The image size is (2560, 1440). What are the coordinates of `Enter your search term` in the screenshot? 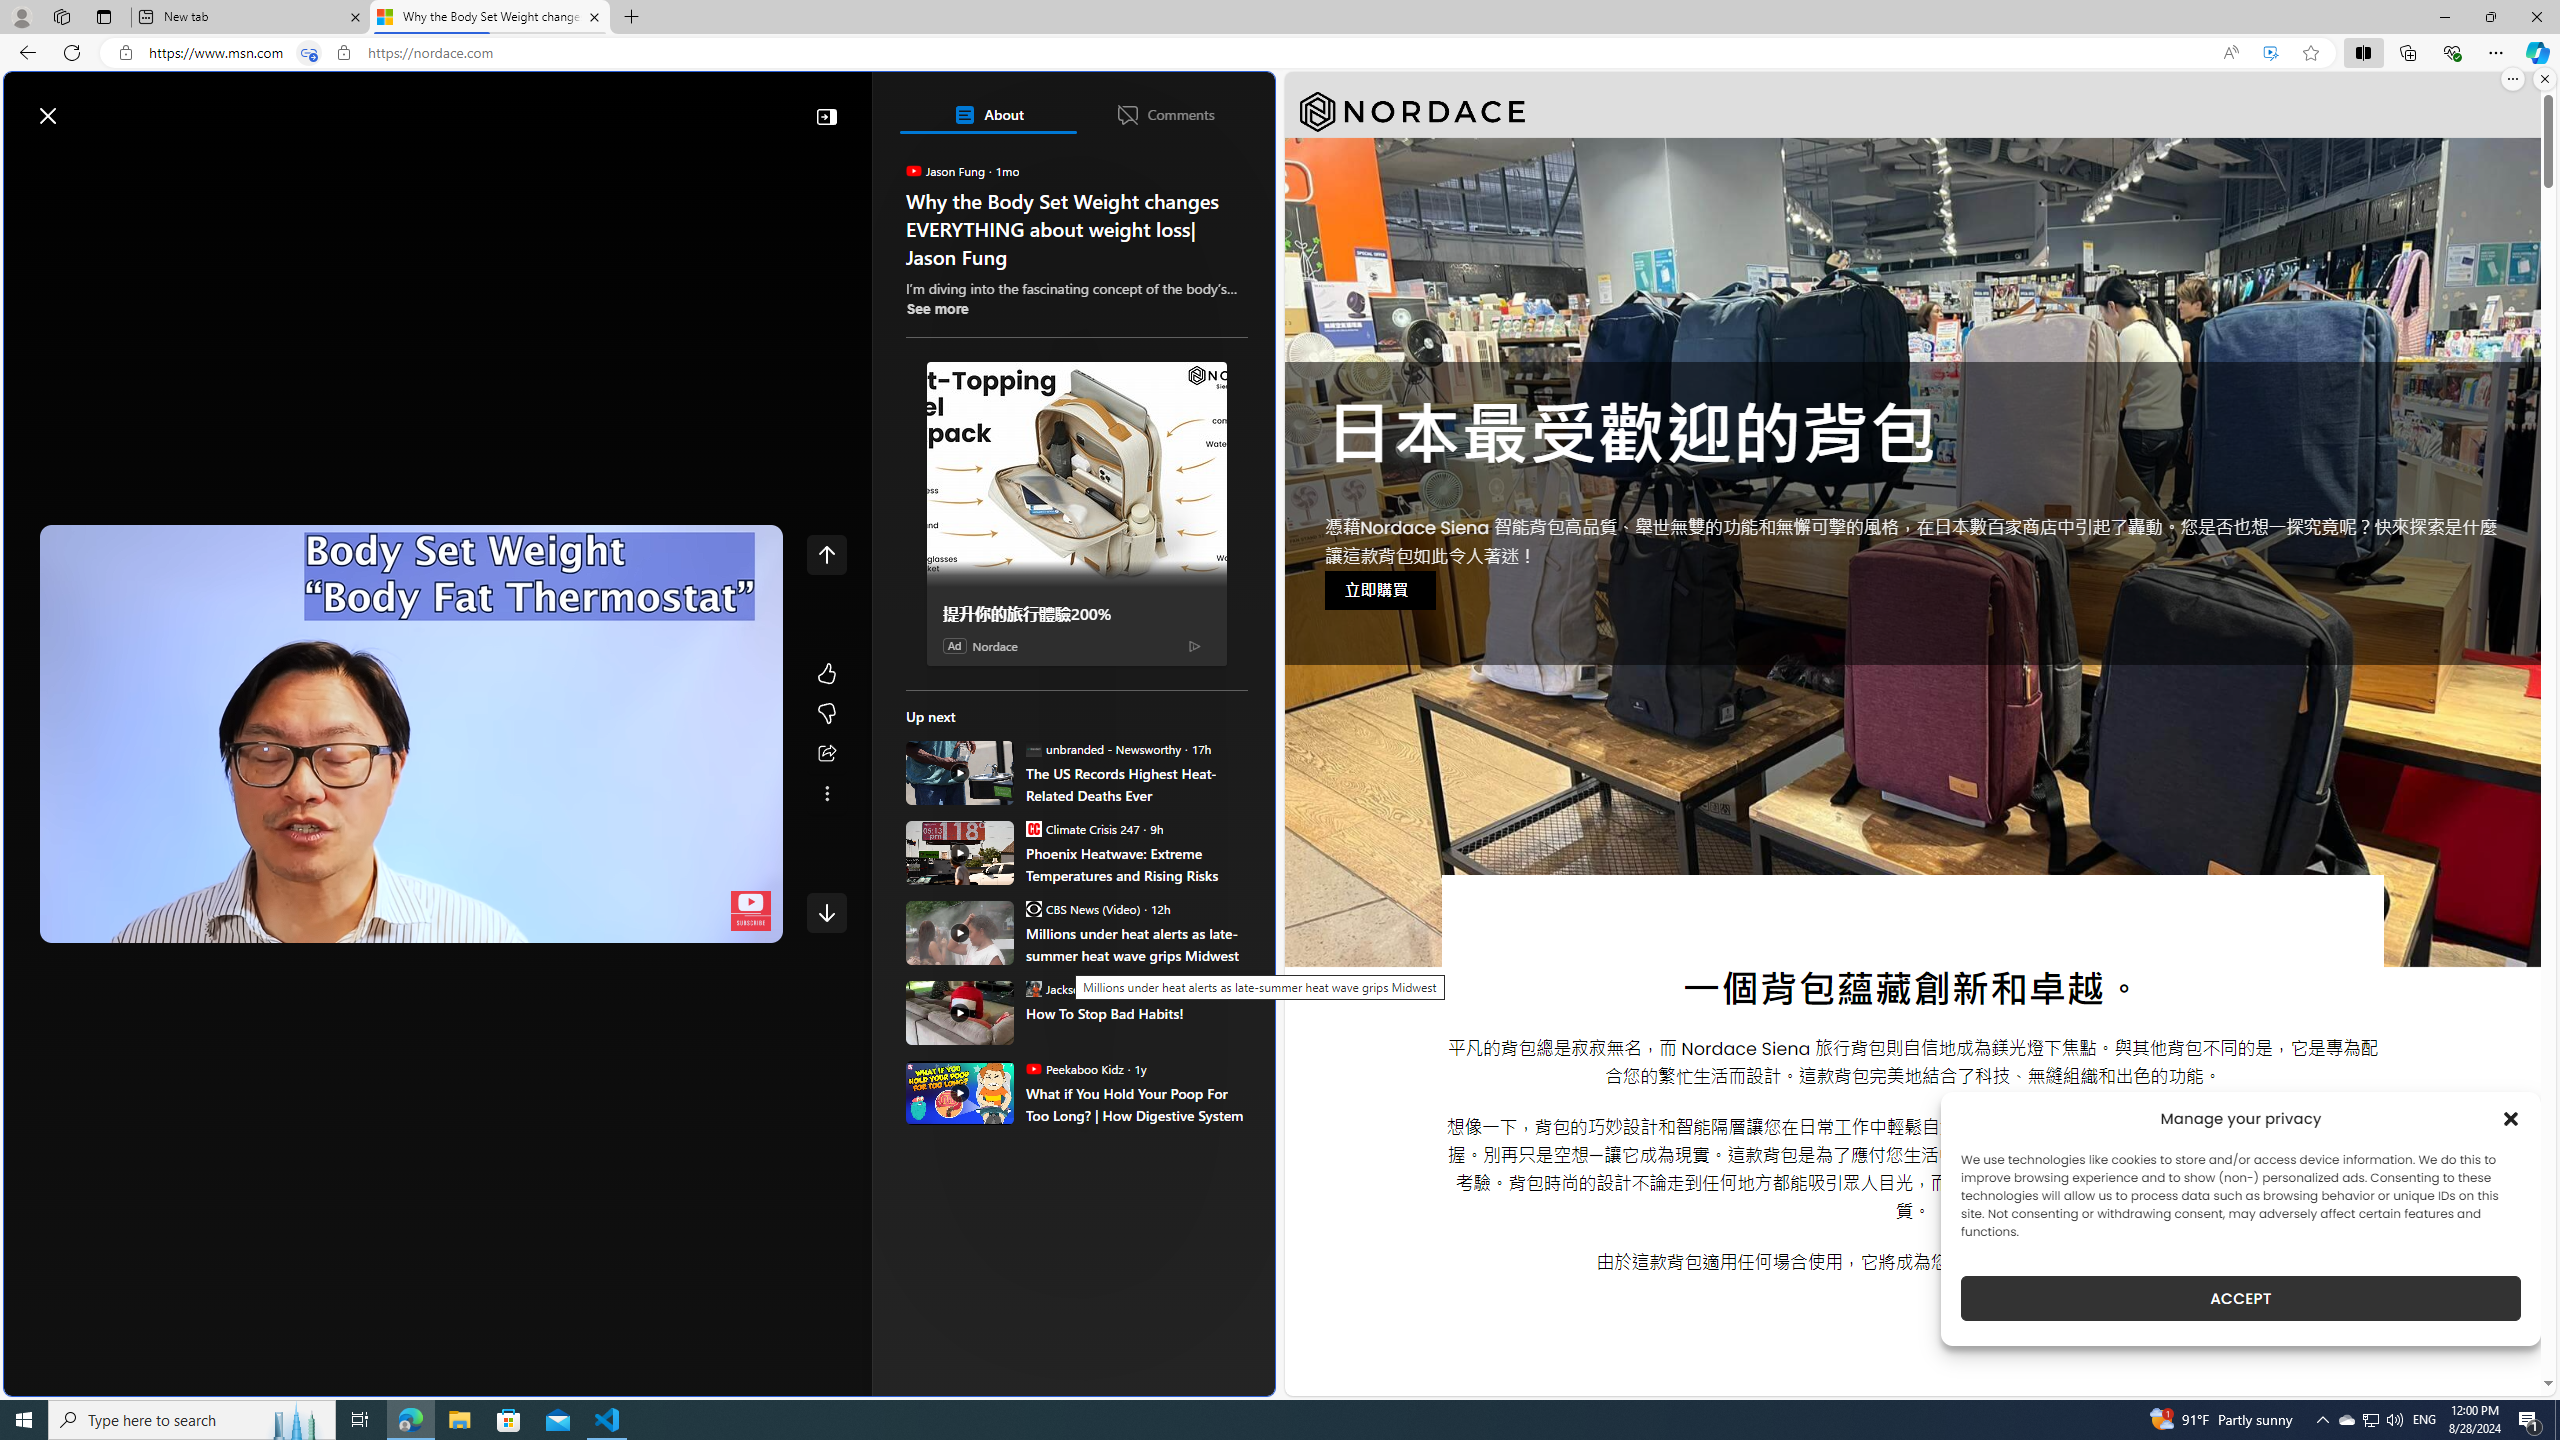 It's located at (644, 106).